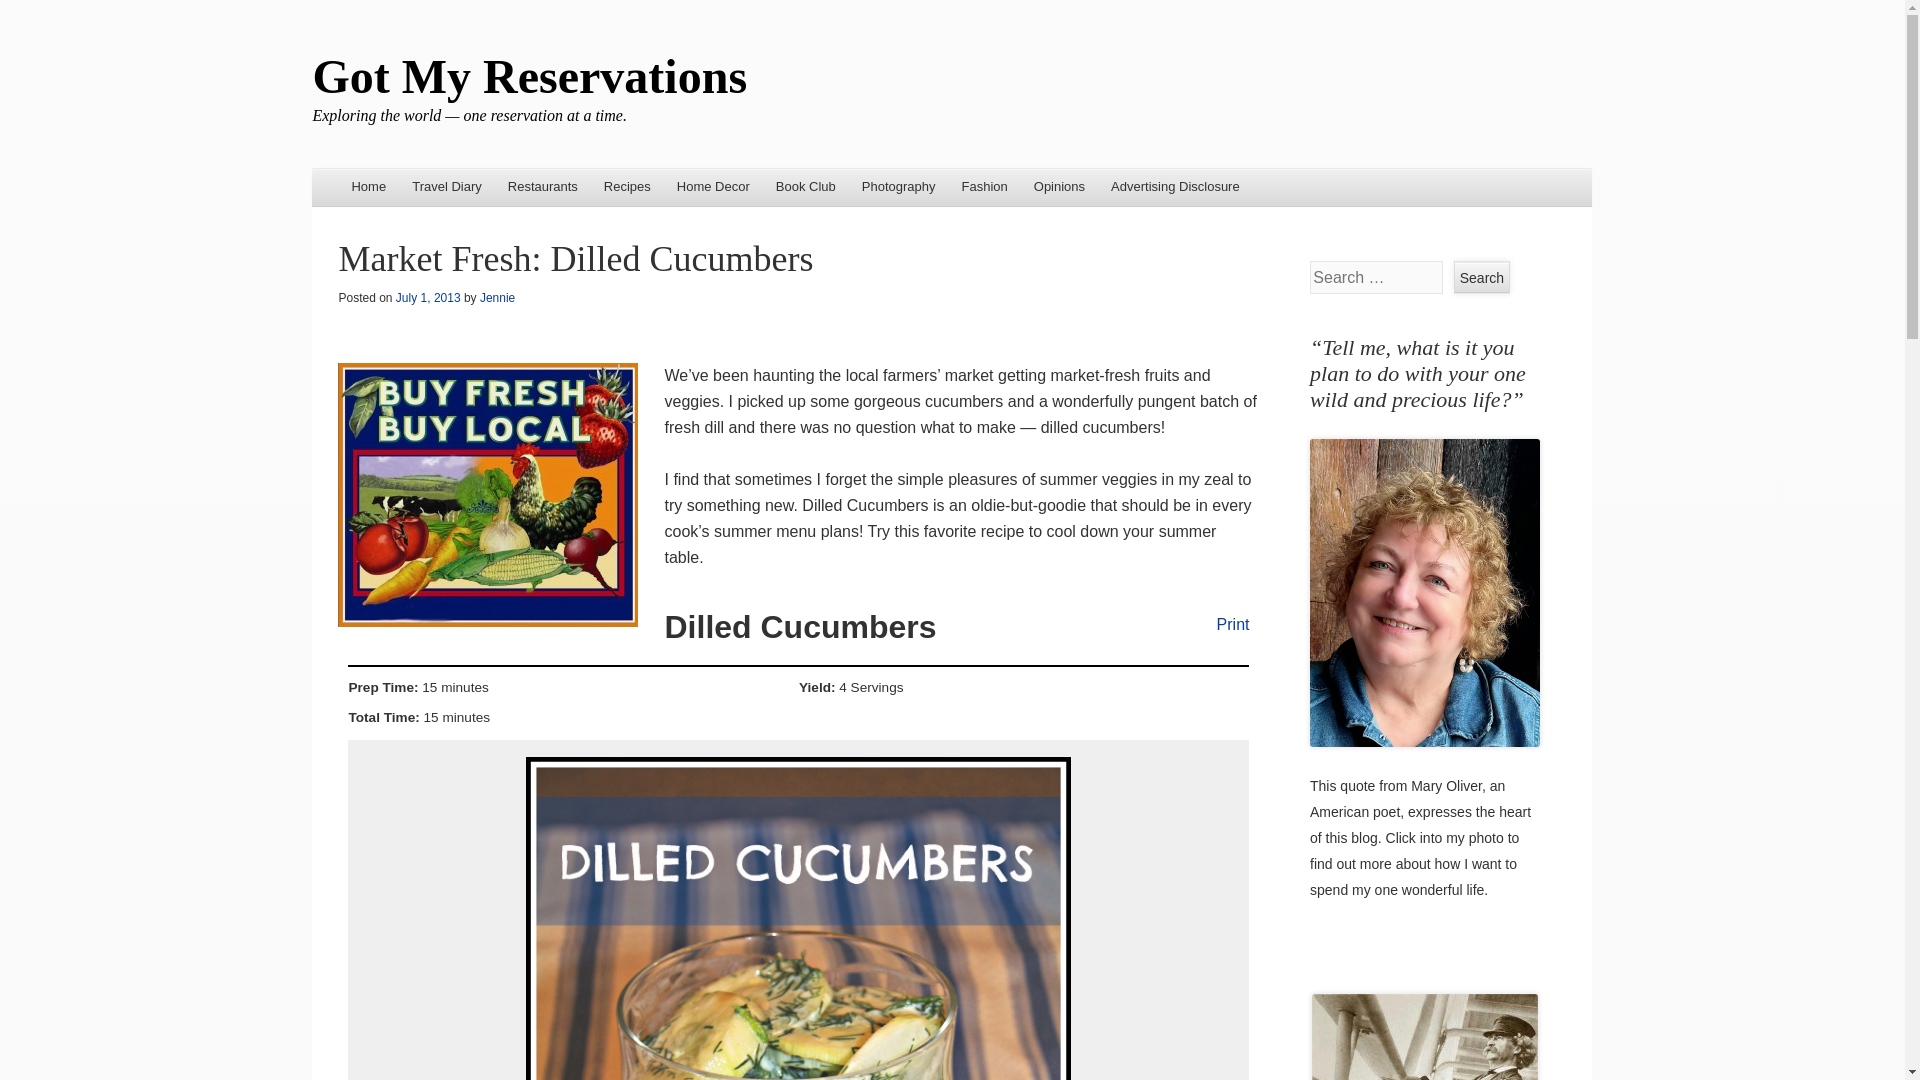 Image resolution: width=1920 pixels, height=1080 pixels. I want to click on Fashion, so click(984, 188).